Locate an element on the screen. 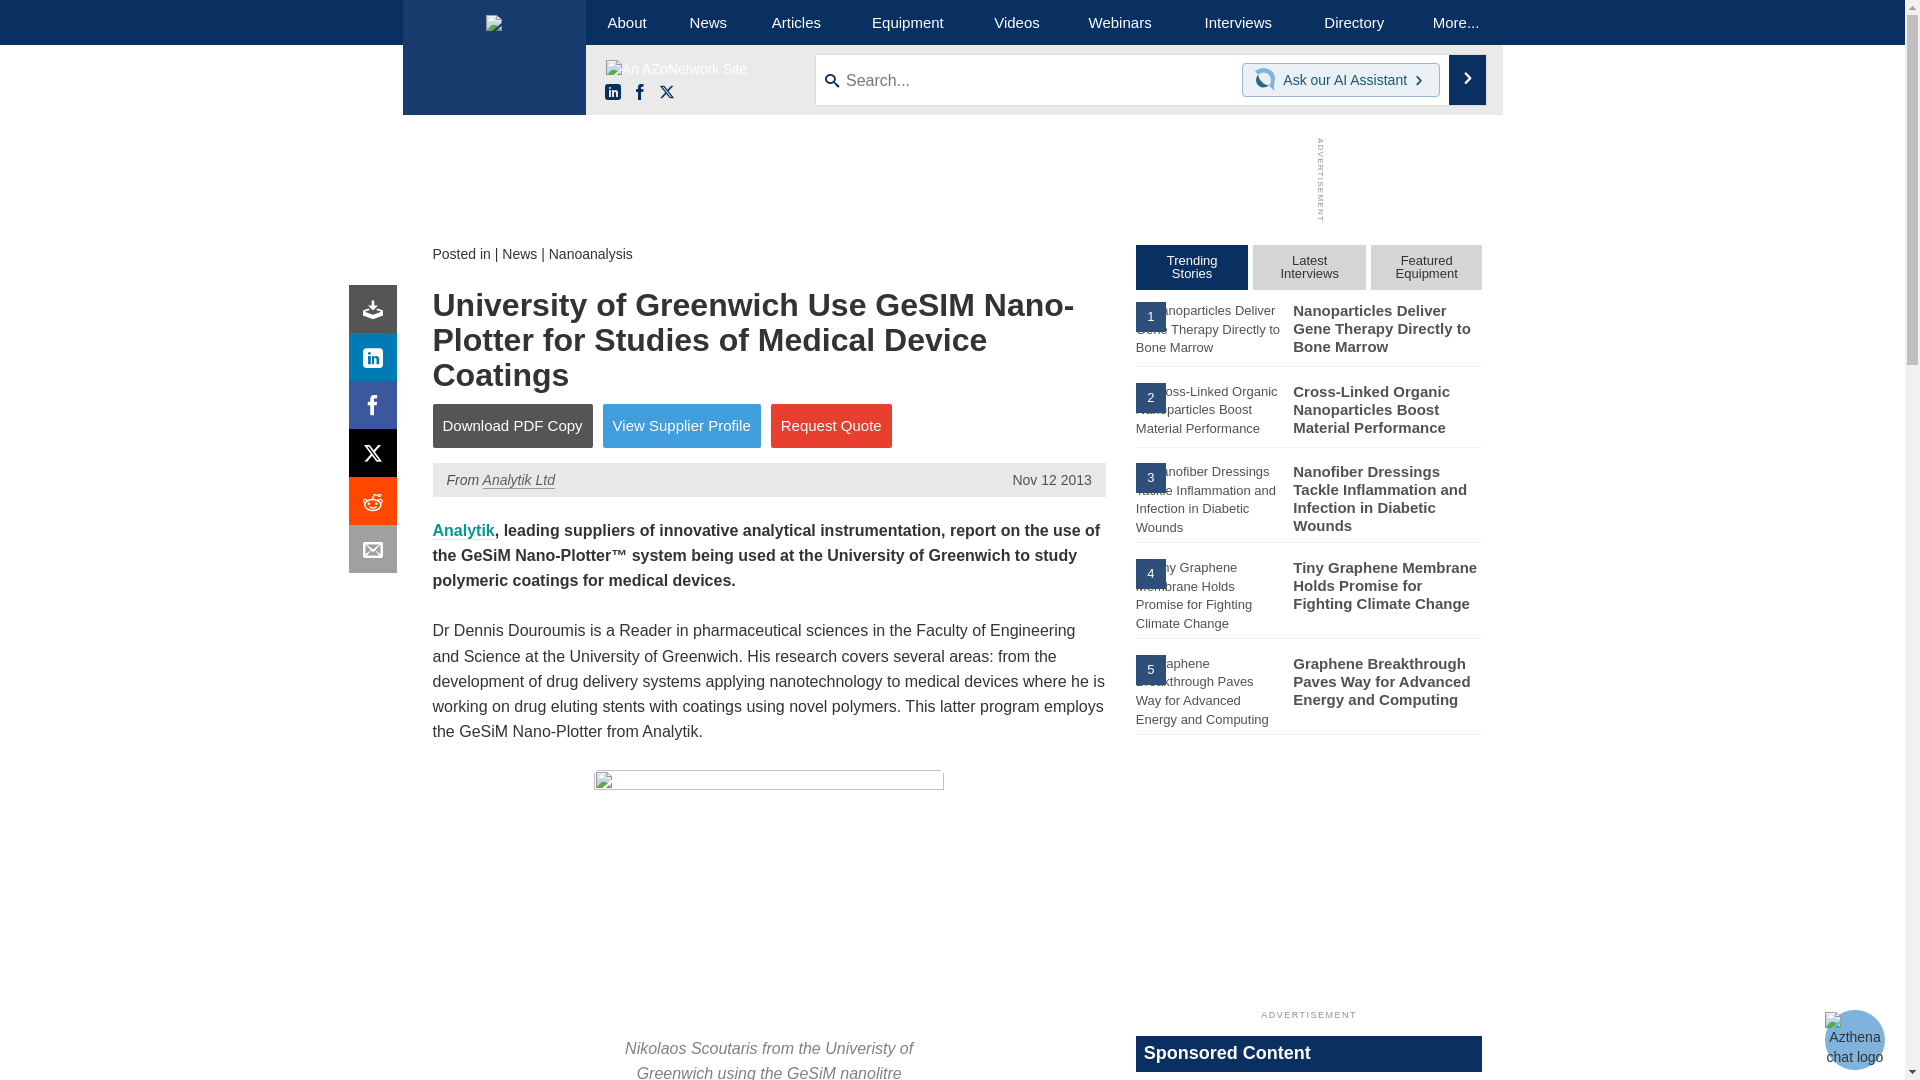 The image size is (1920, 1080). Videos is located at coordinates (1016, 22).